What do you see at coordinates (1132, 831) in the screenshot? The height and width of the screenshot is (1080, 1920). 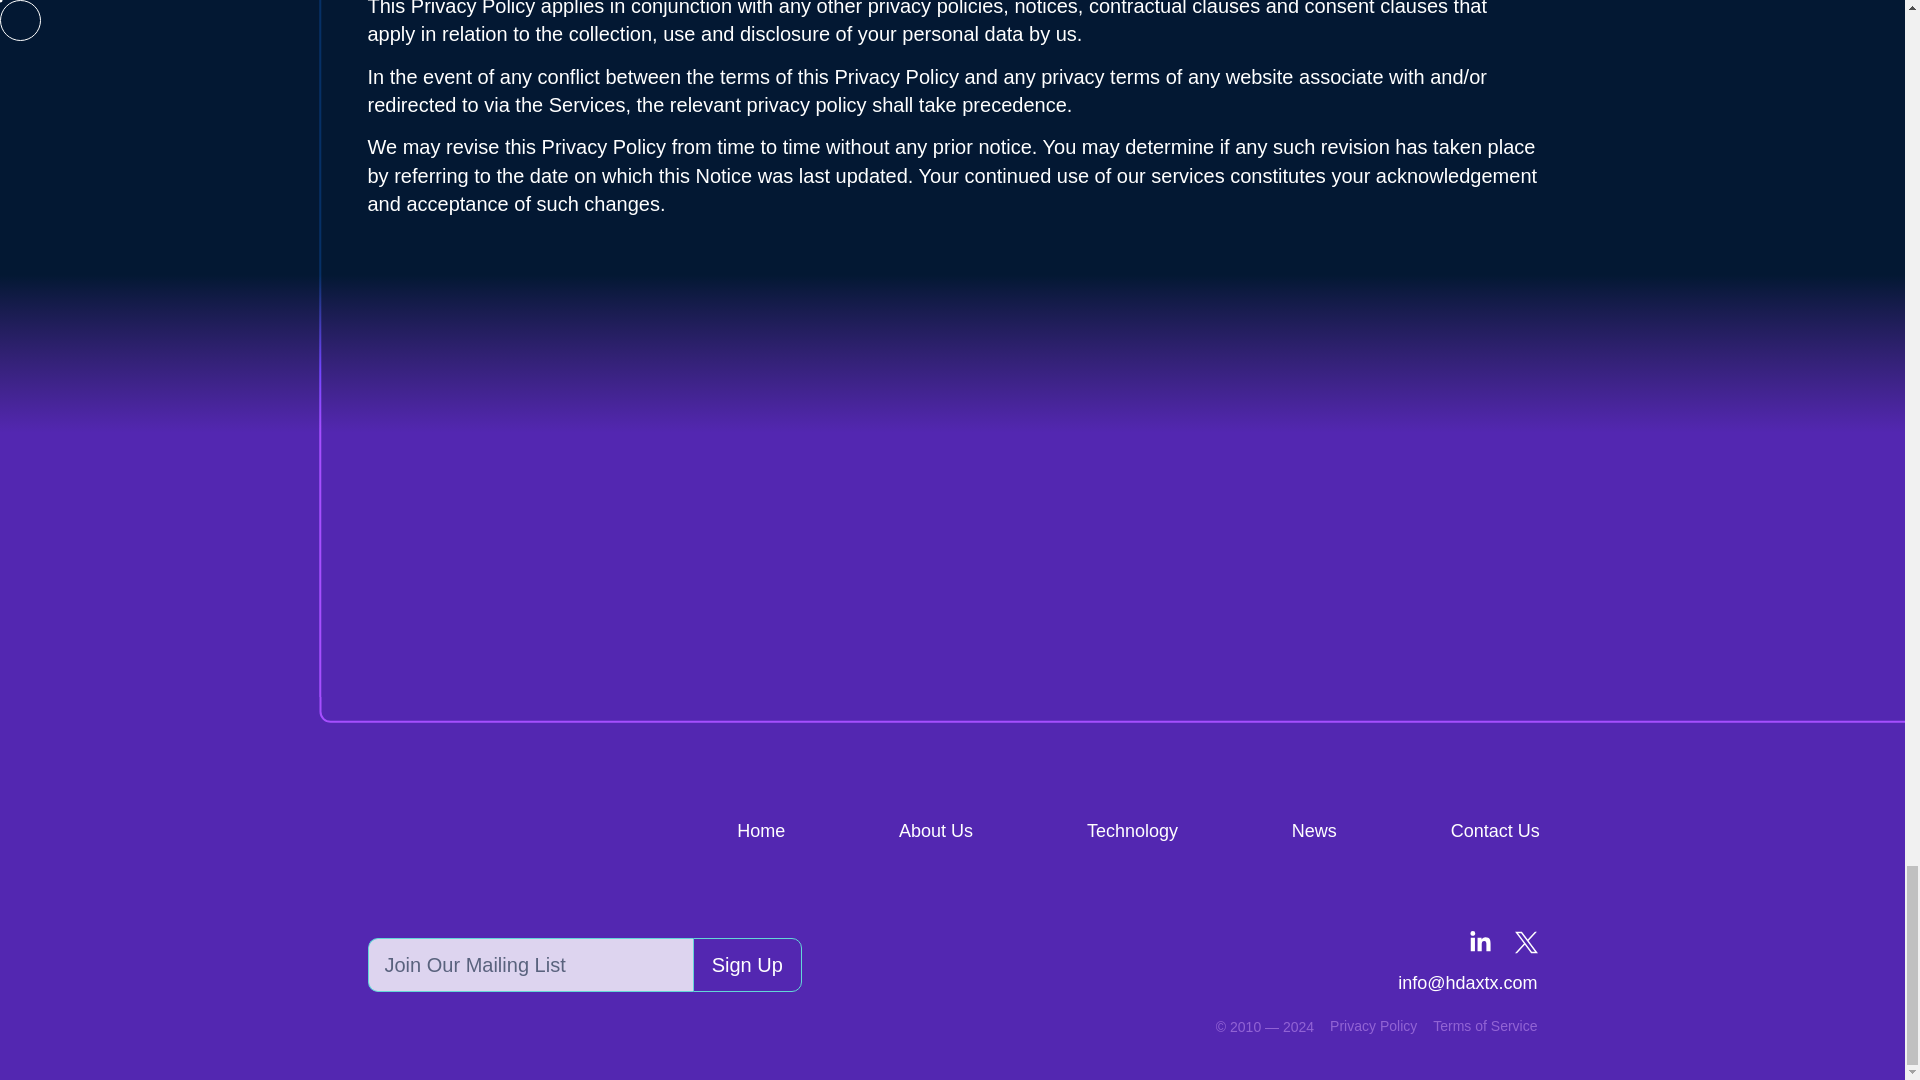 I see `Technology` at bounding box center [1132, 831].